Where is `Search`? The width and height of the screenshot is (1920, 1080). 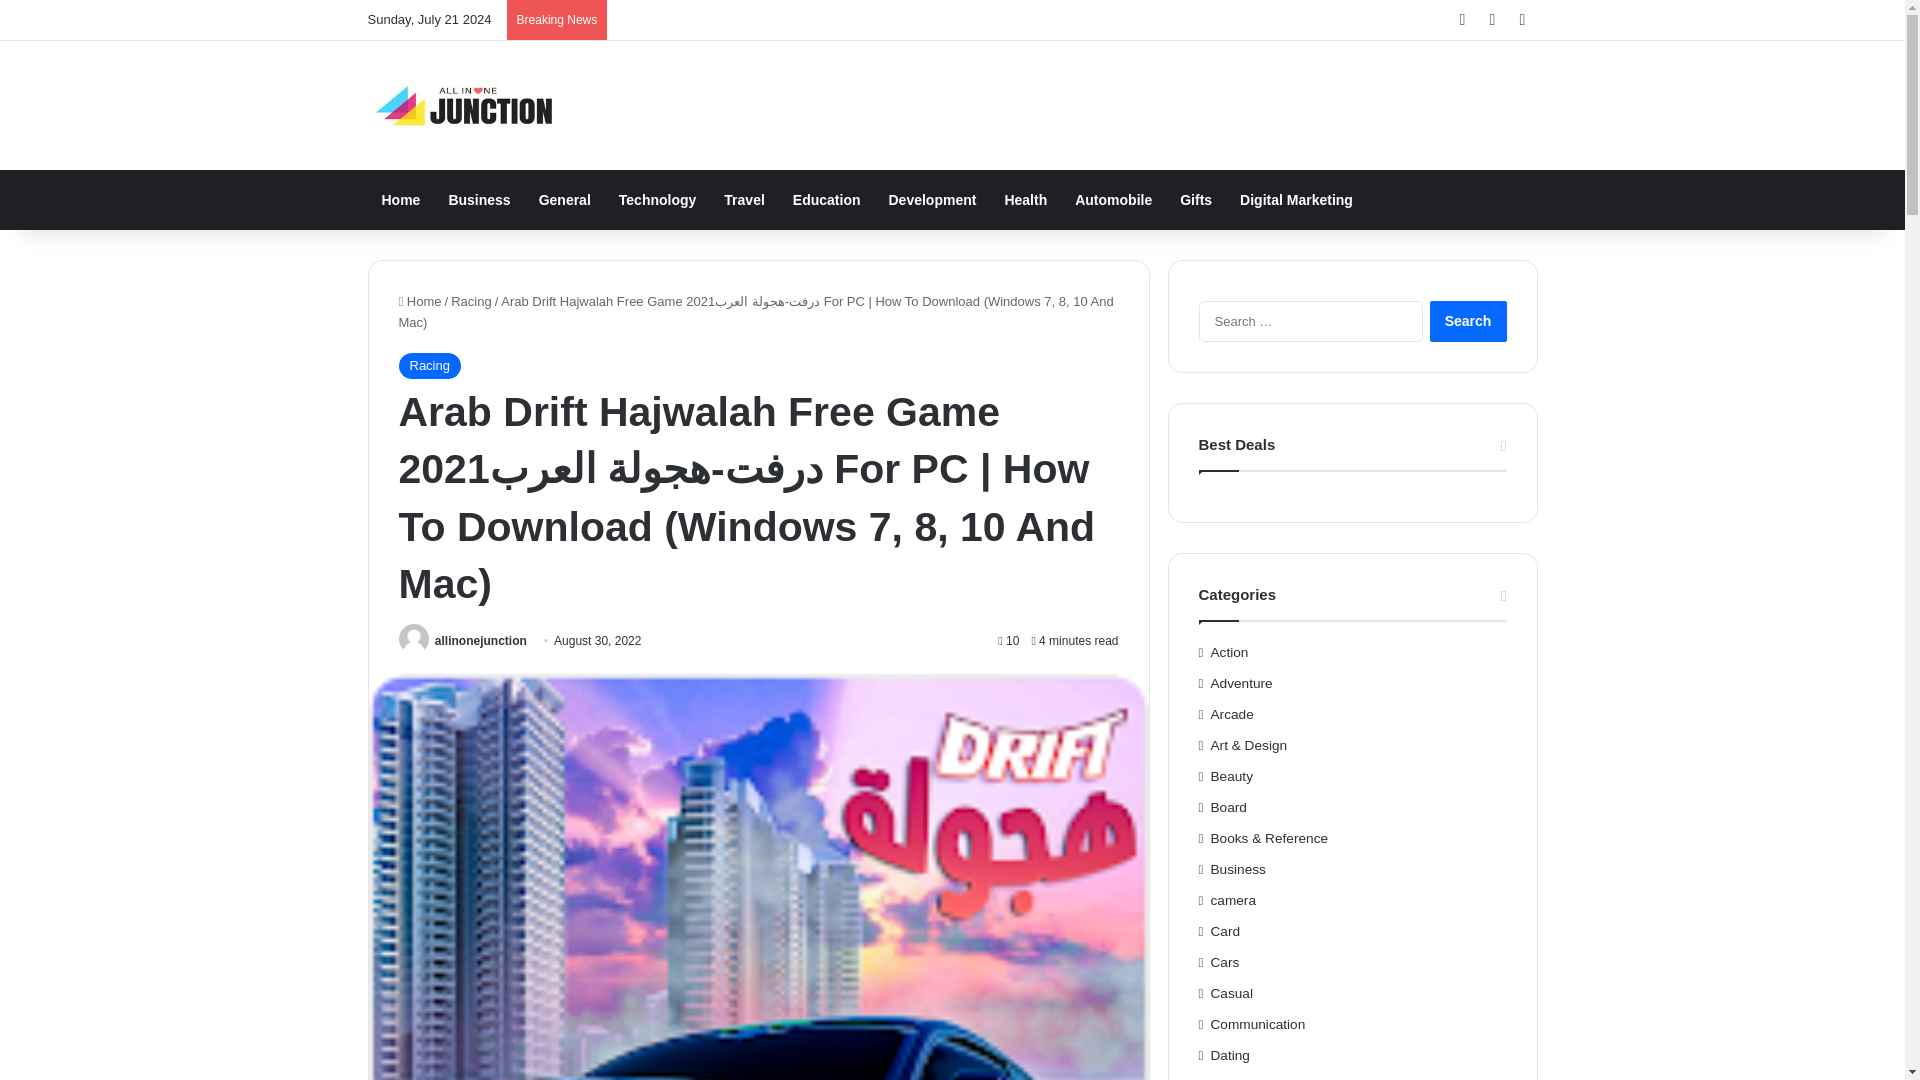
Search is located at coordinates (1468, 322).